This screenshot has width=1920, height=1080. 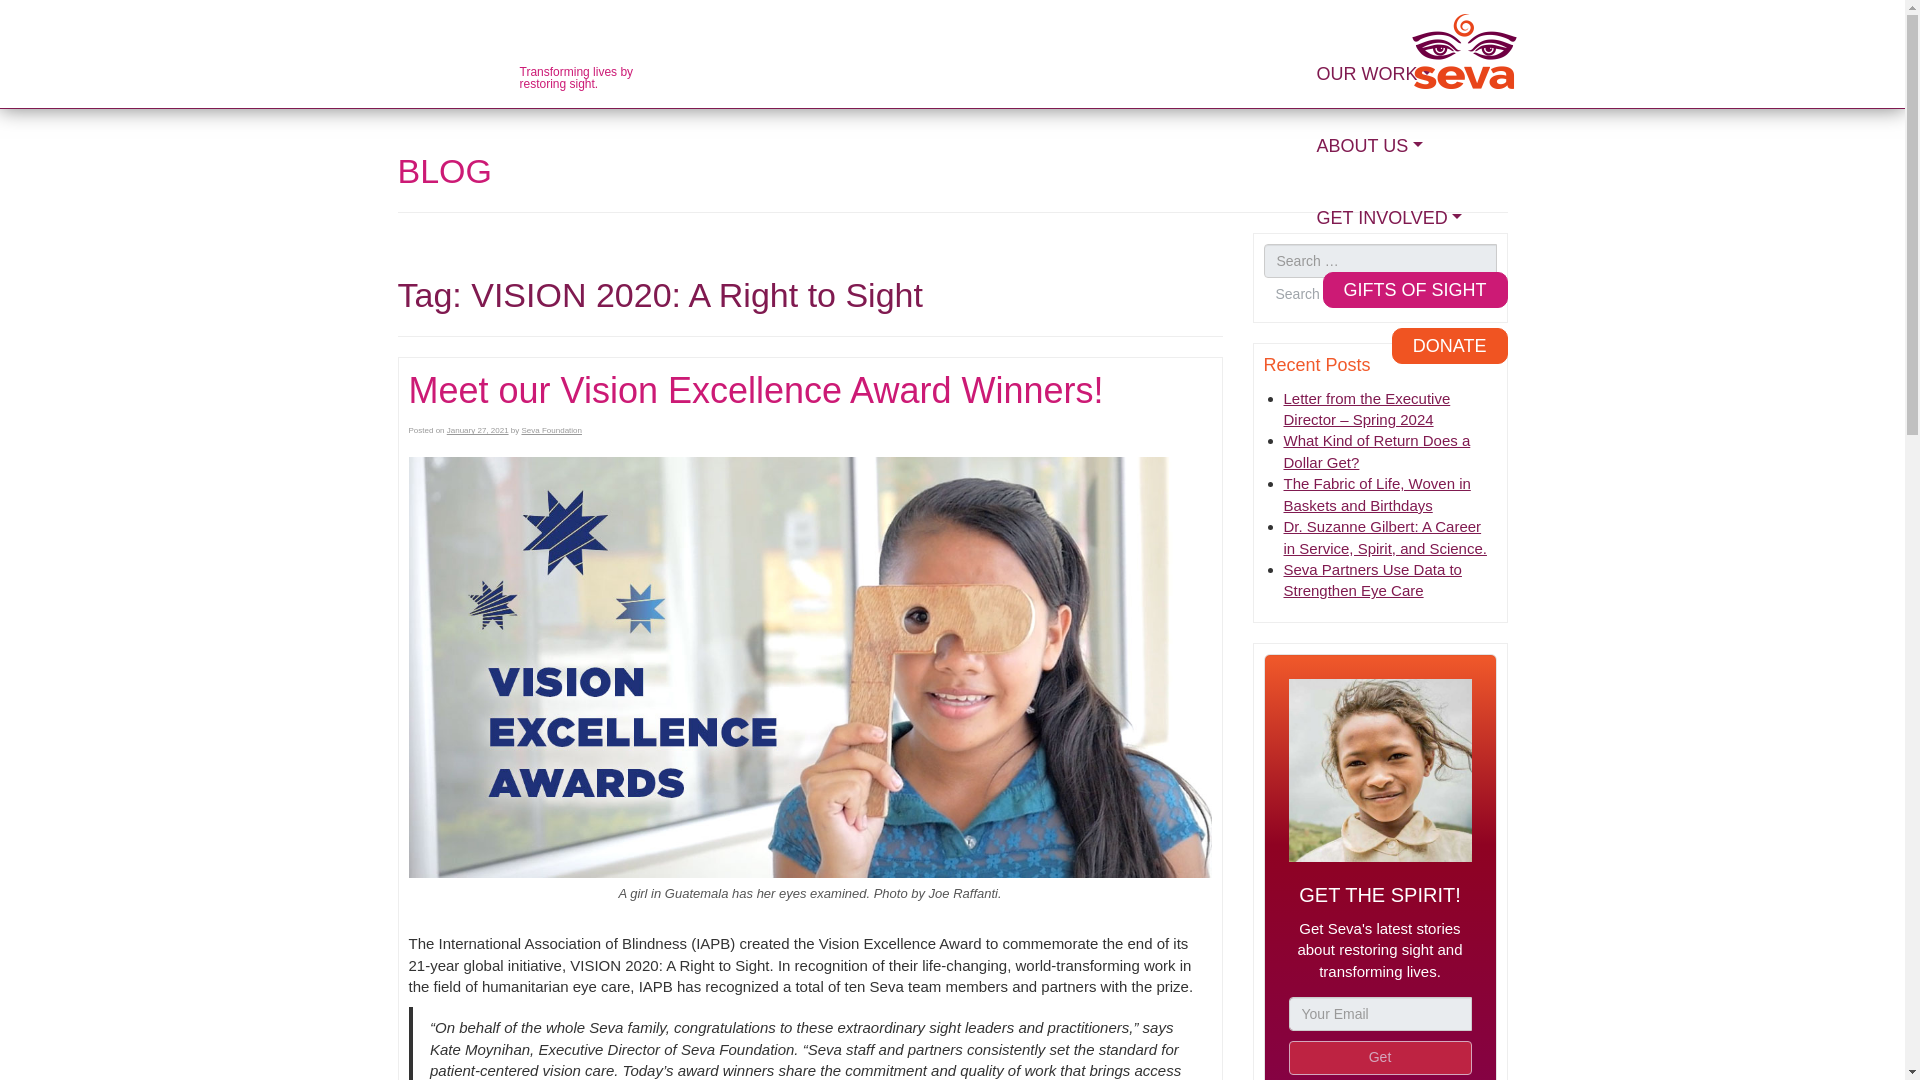 I want to click on OUR WORK, so click(x=1409, y=83).